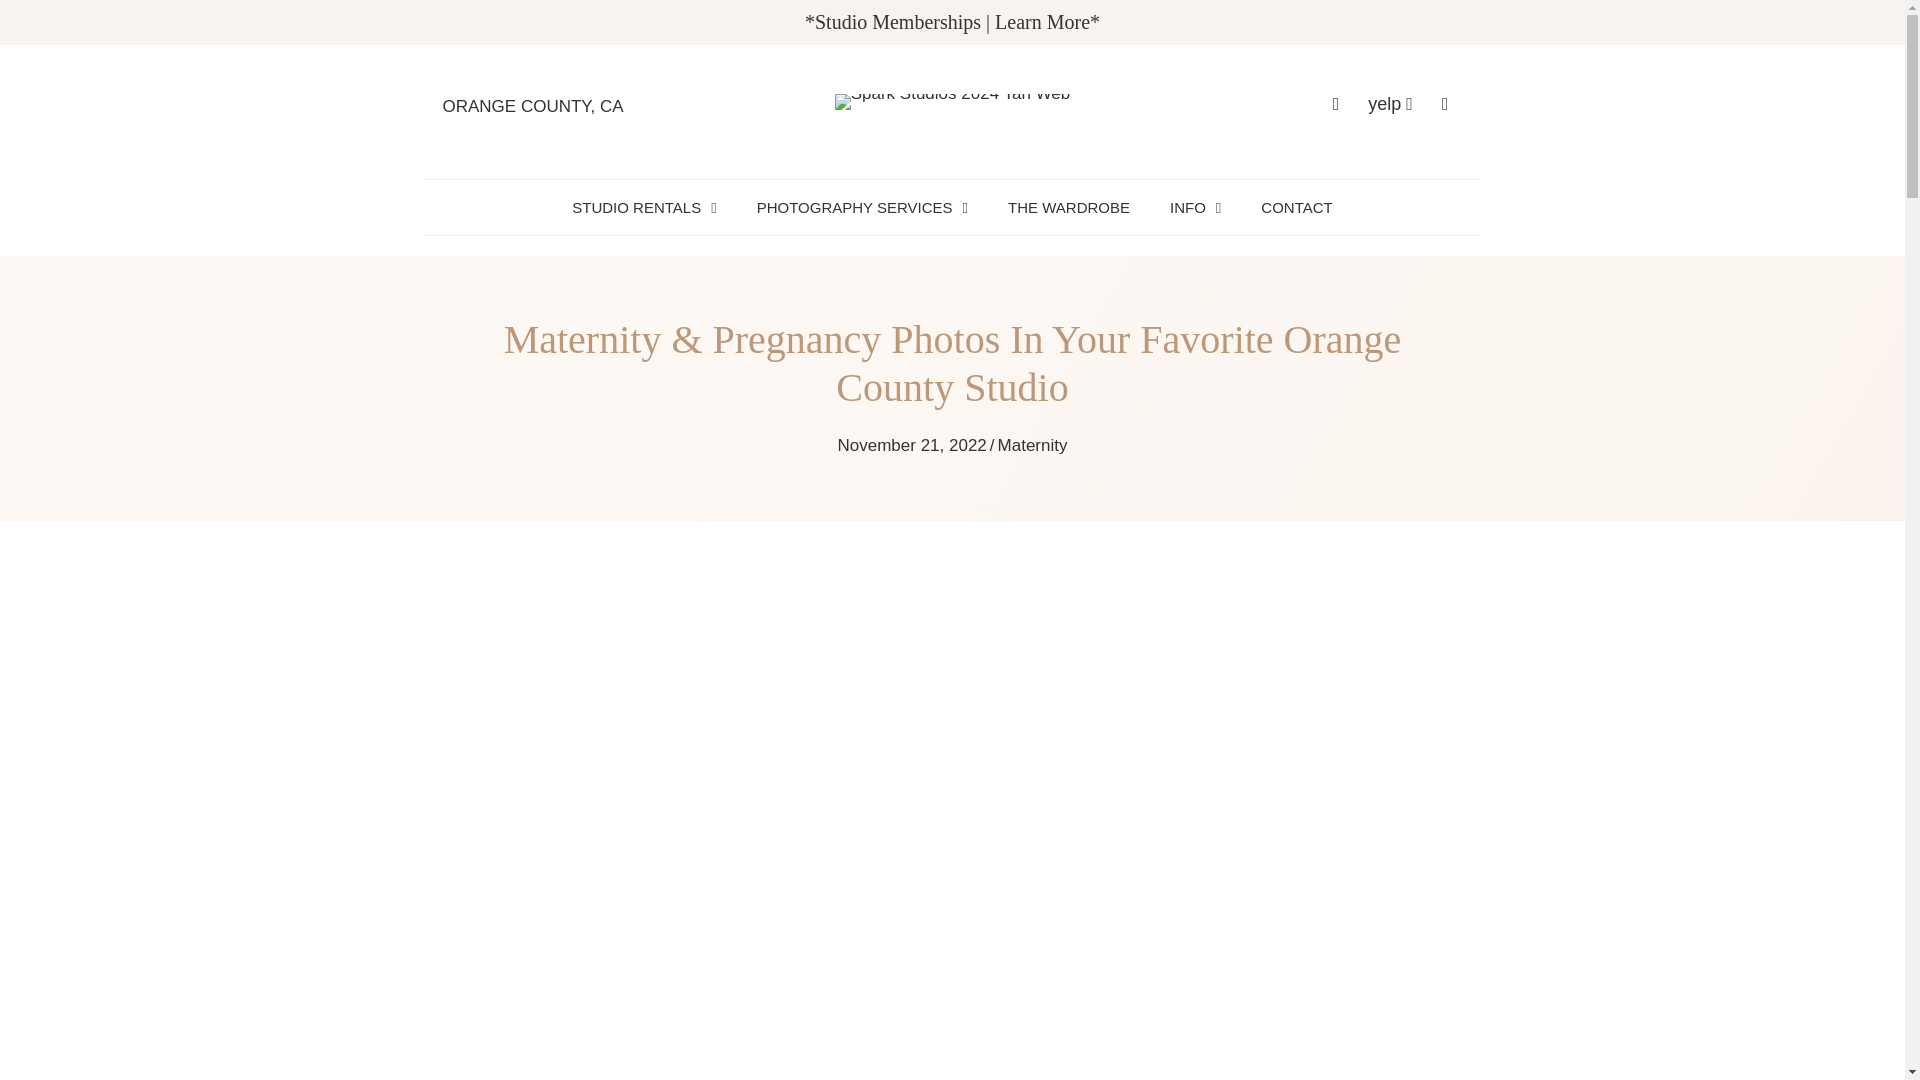 Image resolution: width=1920 pixels, height=1080 pixels. I want to click on yelp, so click(1390, 104).